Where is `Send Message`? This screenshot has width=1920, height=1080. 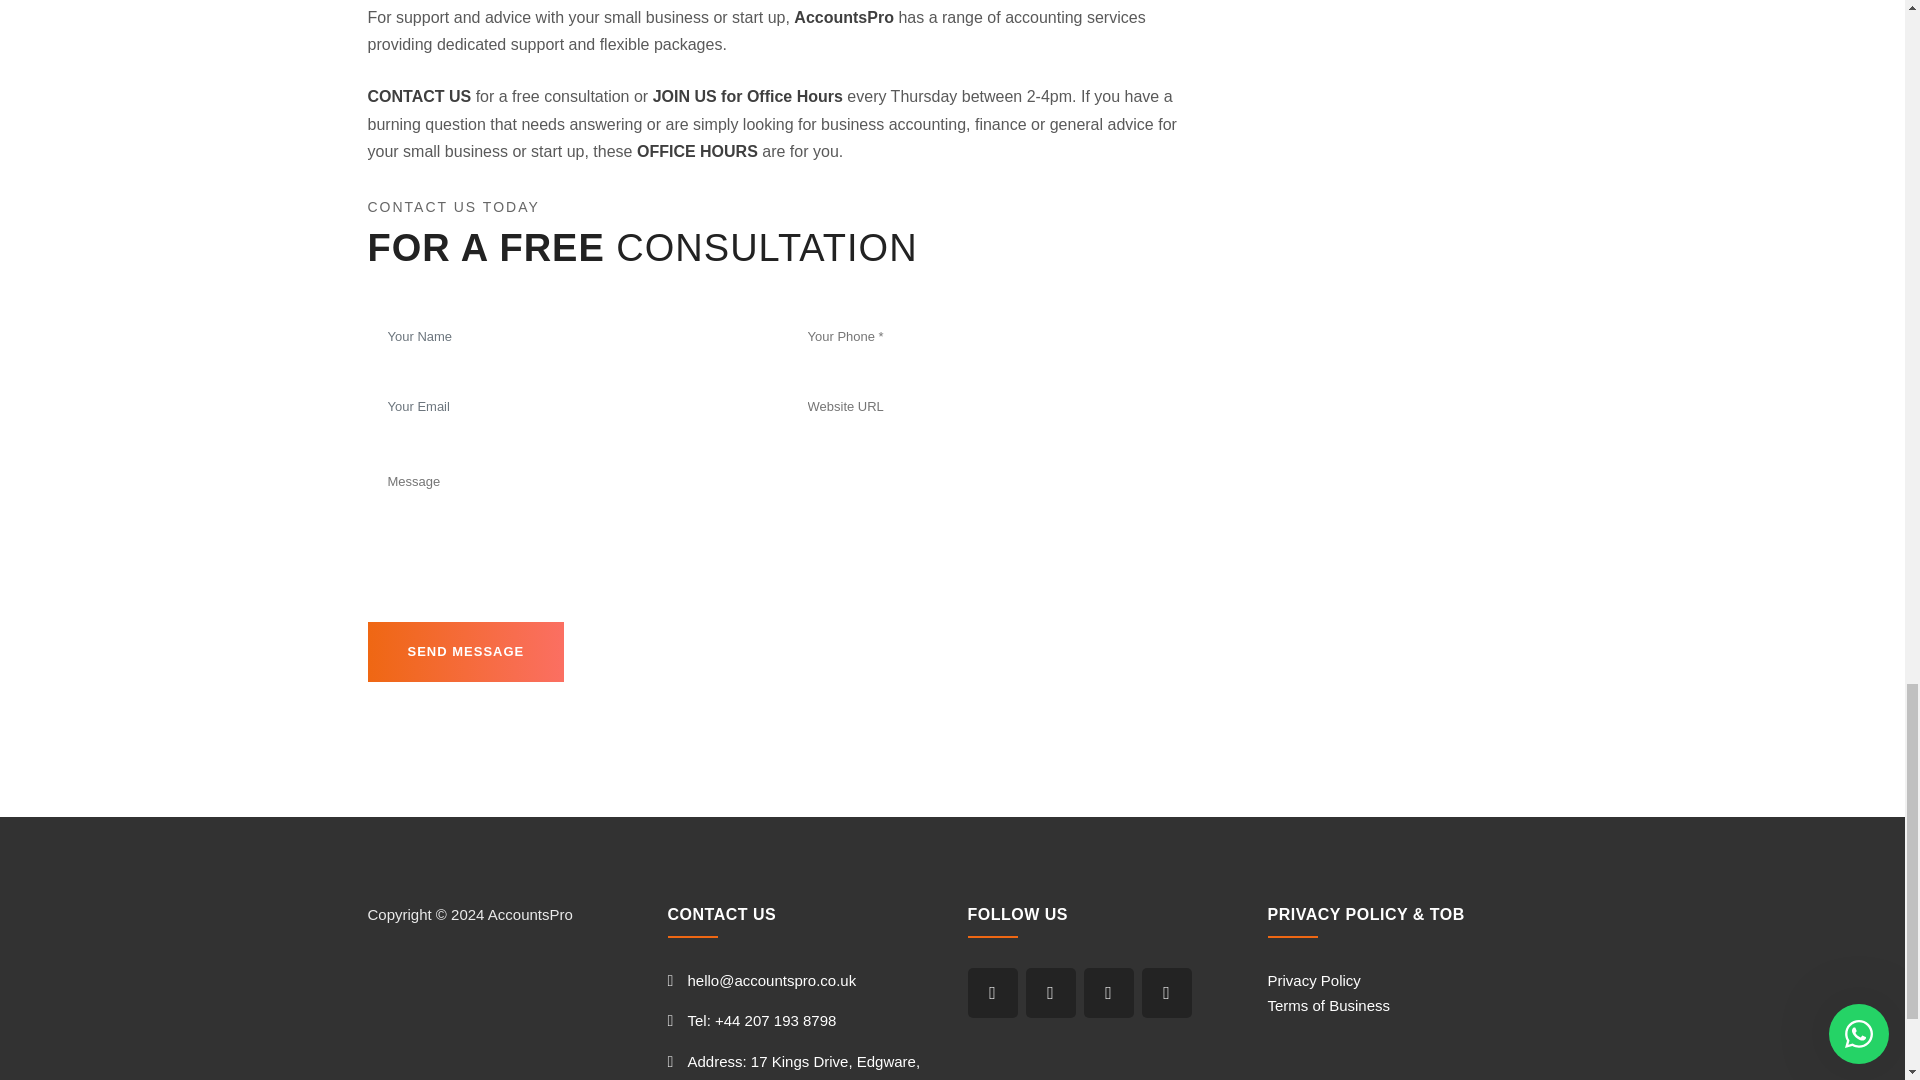 Send Message is located at coordinates (466, 652).